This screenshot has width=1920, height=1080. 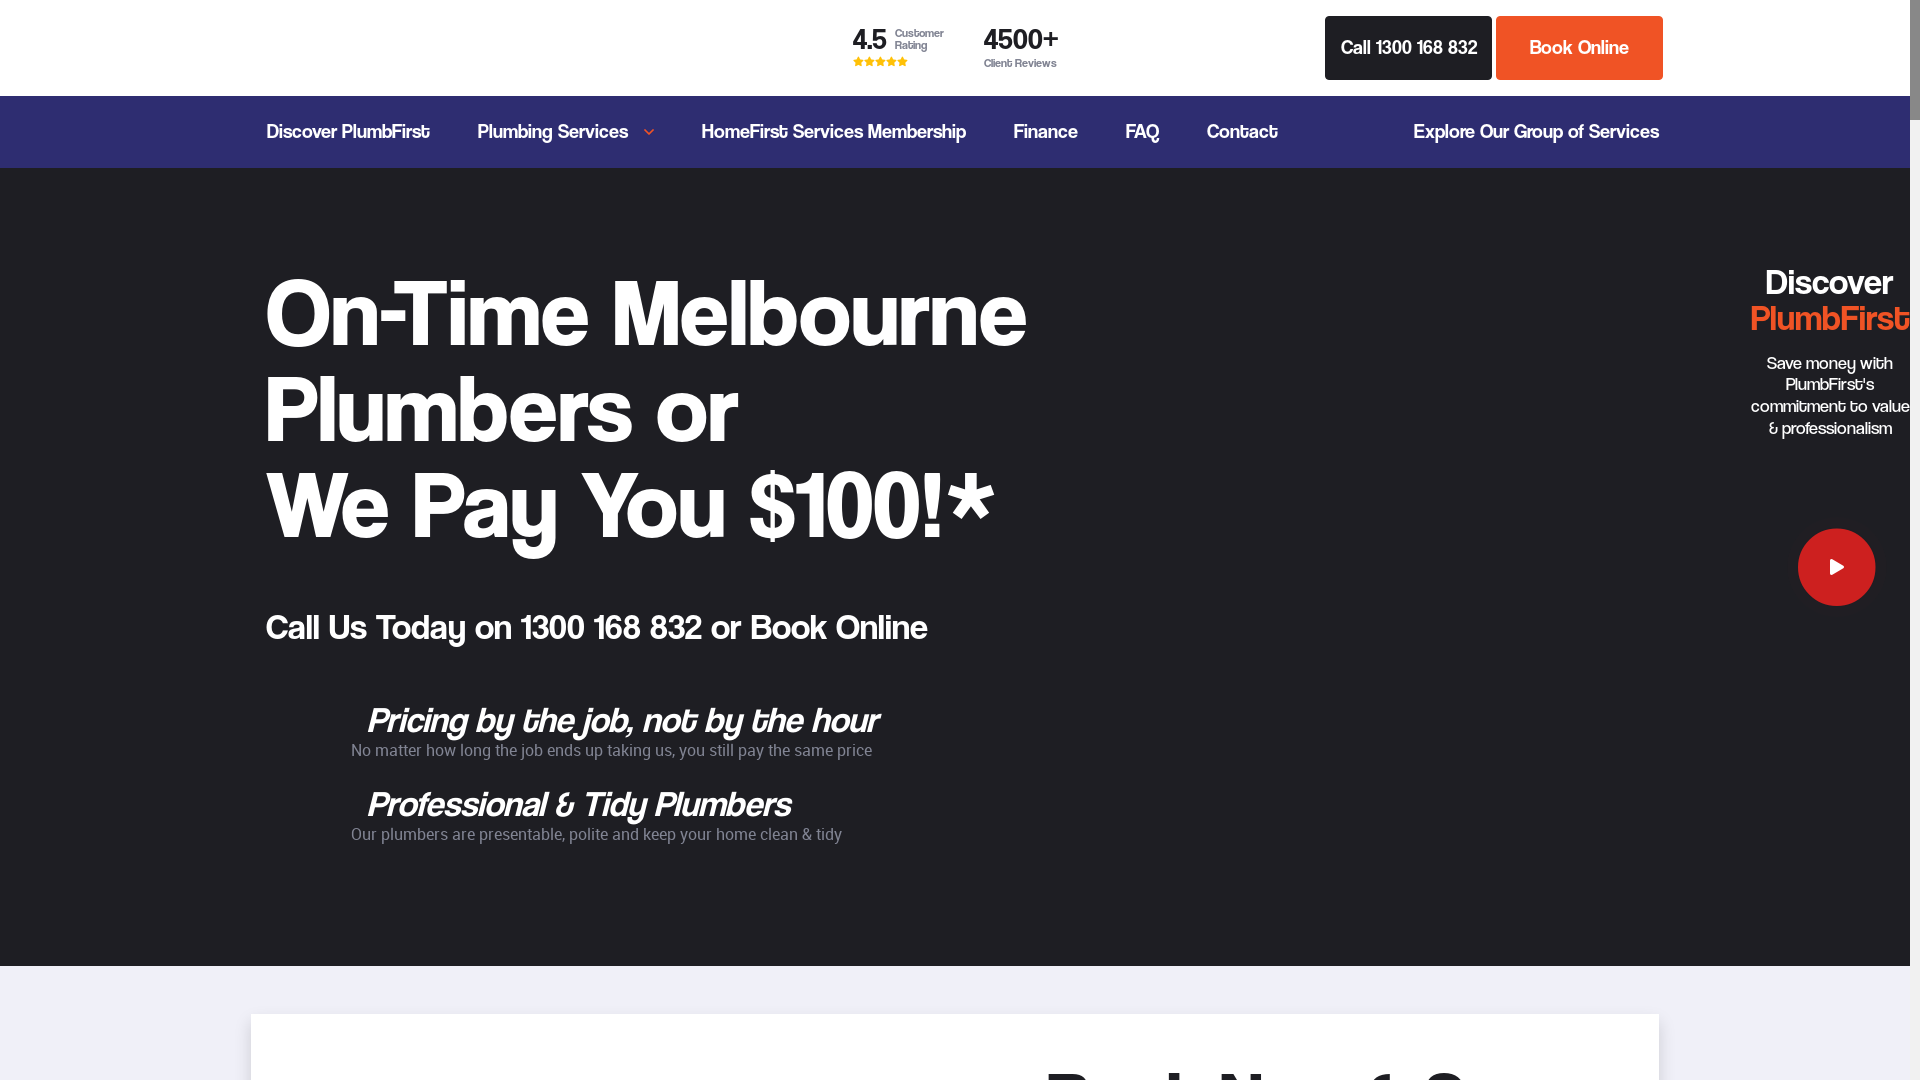 I want to click on Plumbing Services, so click(x=566, y=132).